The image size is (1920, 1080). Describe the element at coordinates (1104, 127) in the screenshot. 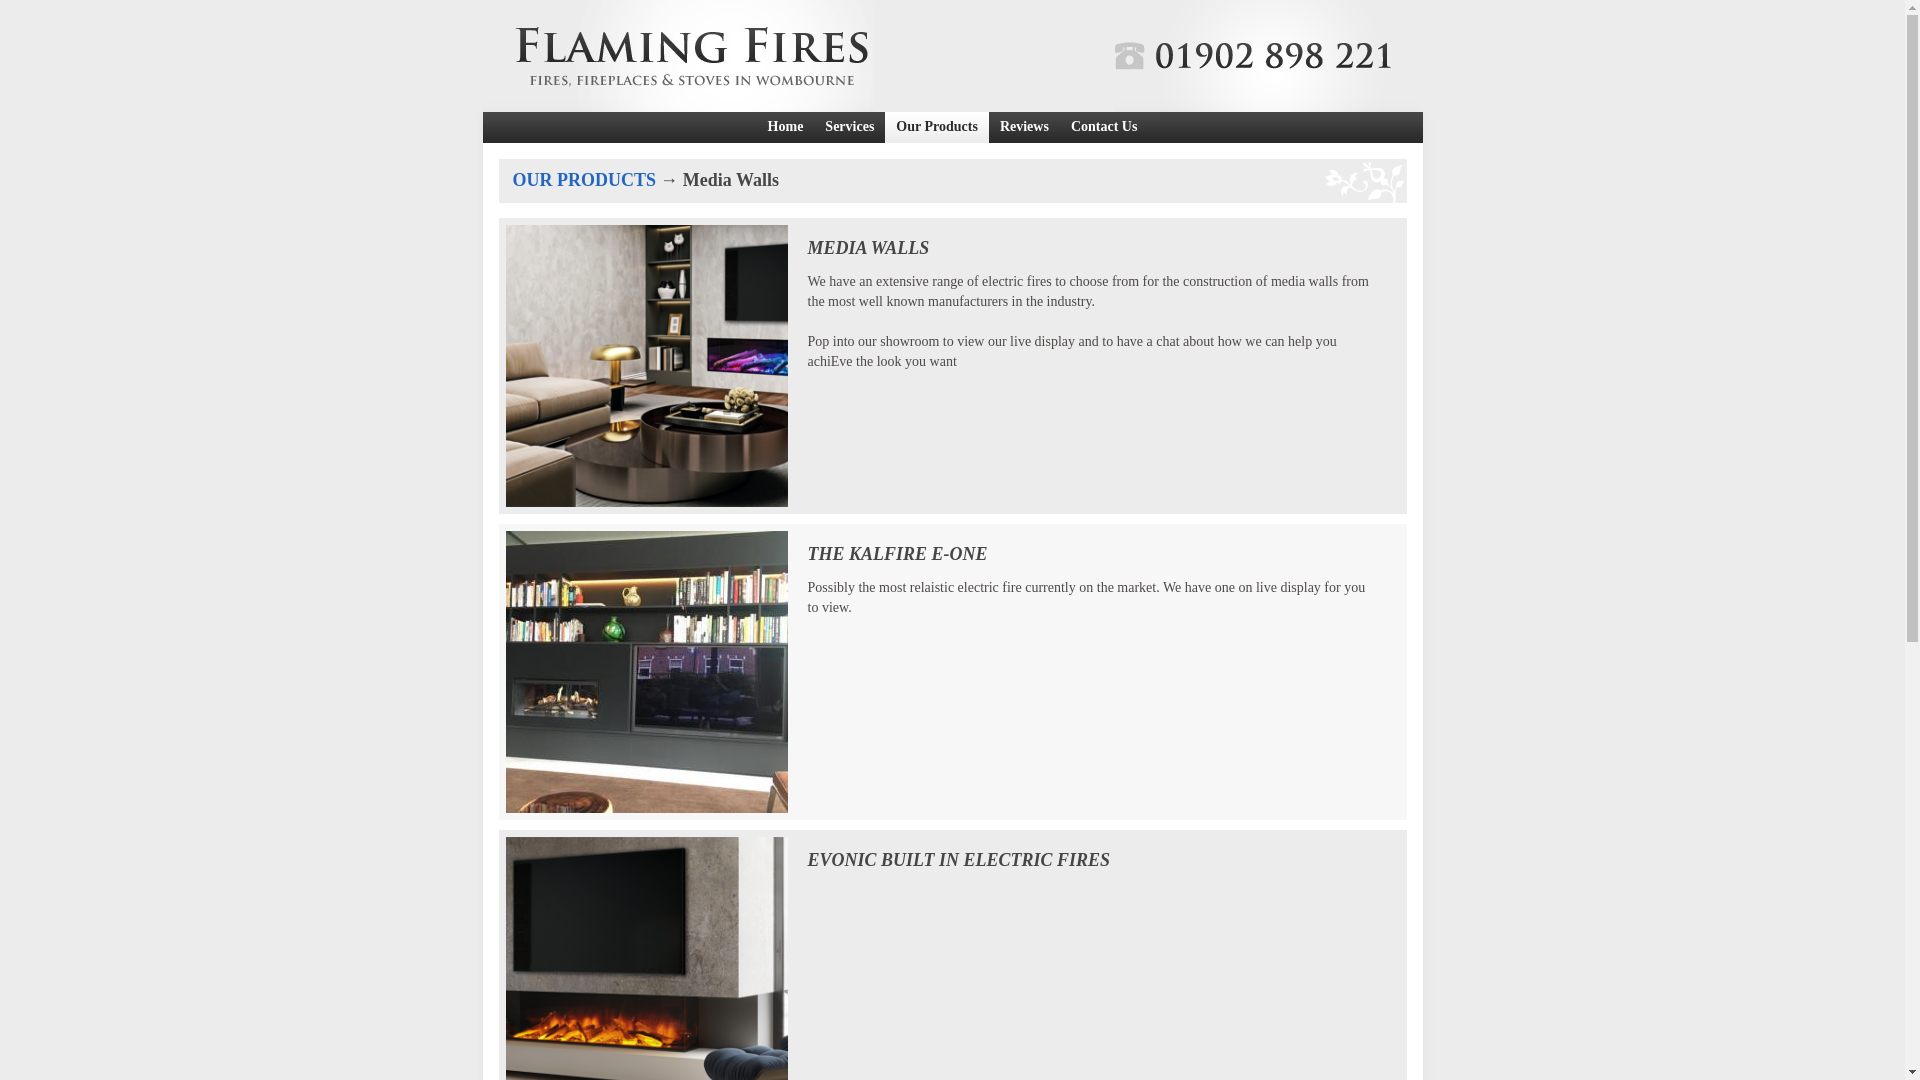

I see `Contact Us` at that location.